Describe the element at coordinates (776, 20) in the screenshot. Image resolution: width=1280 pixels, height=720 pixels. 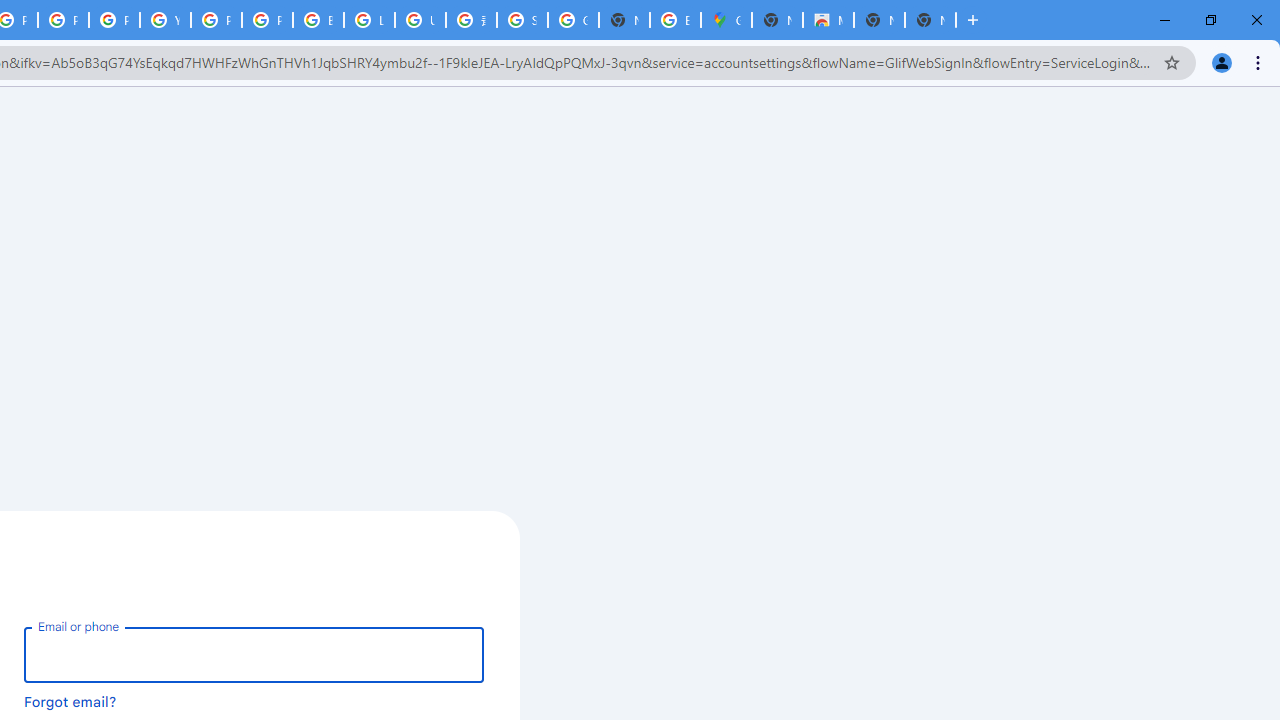
I see `New Tab` at that location.